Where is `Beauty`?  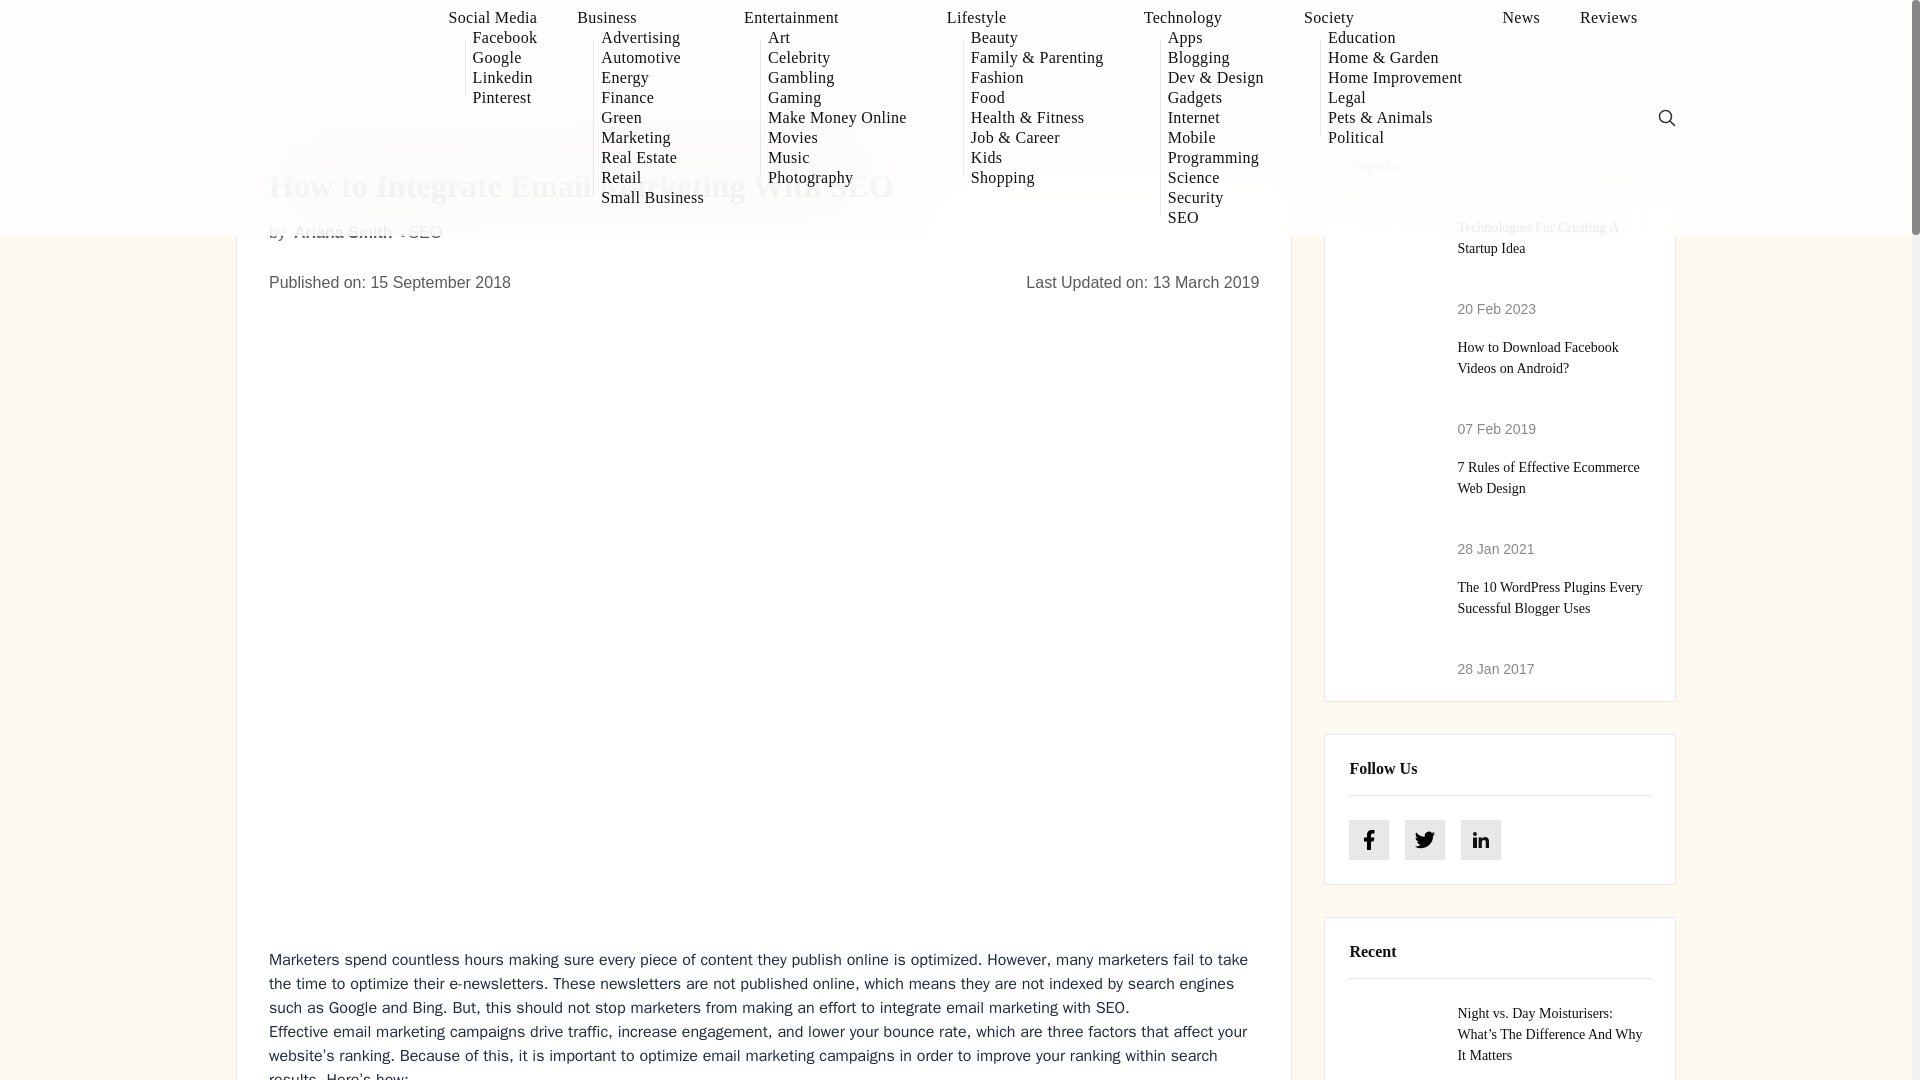 Beauty is located at coordinates (1038, 38).